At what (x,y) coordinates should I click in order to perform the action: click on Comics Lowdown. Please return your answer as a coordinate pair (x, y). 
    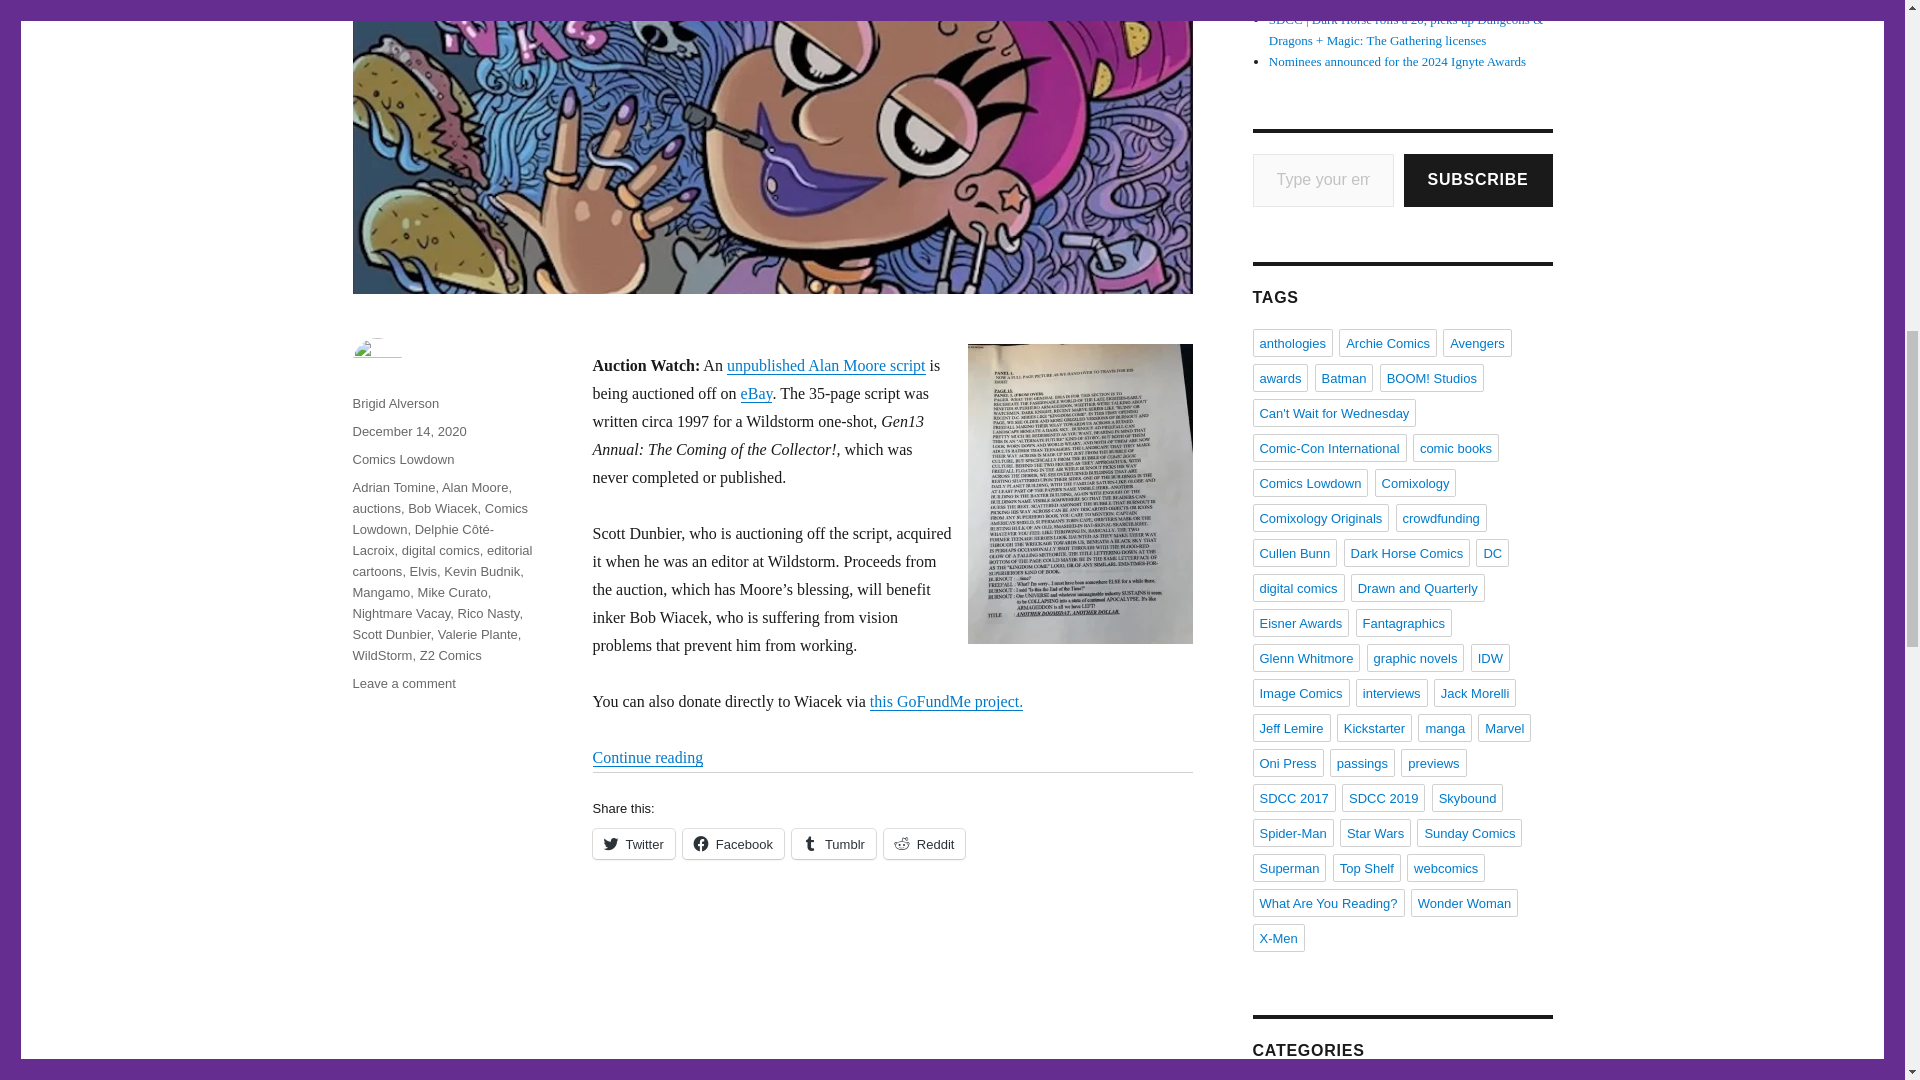
    Looking at the image, I should click on (402, 459).